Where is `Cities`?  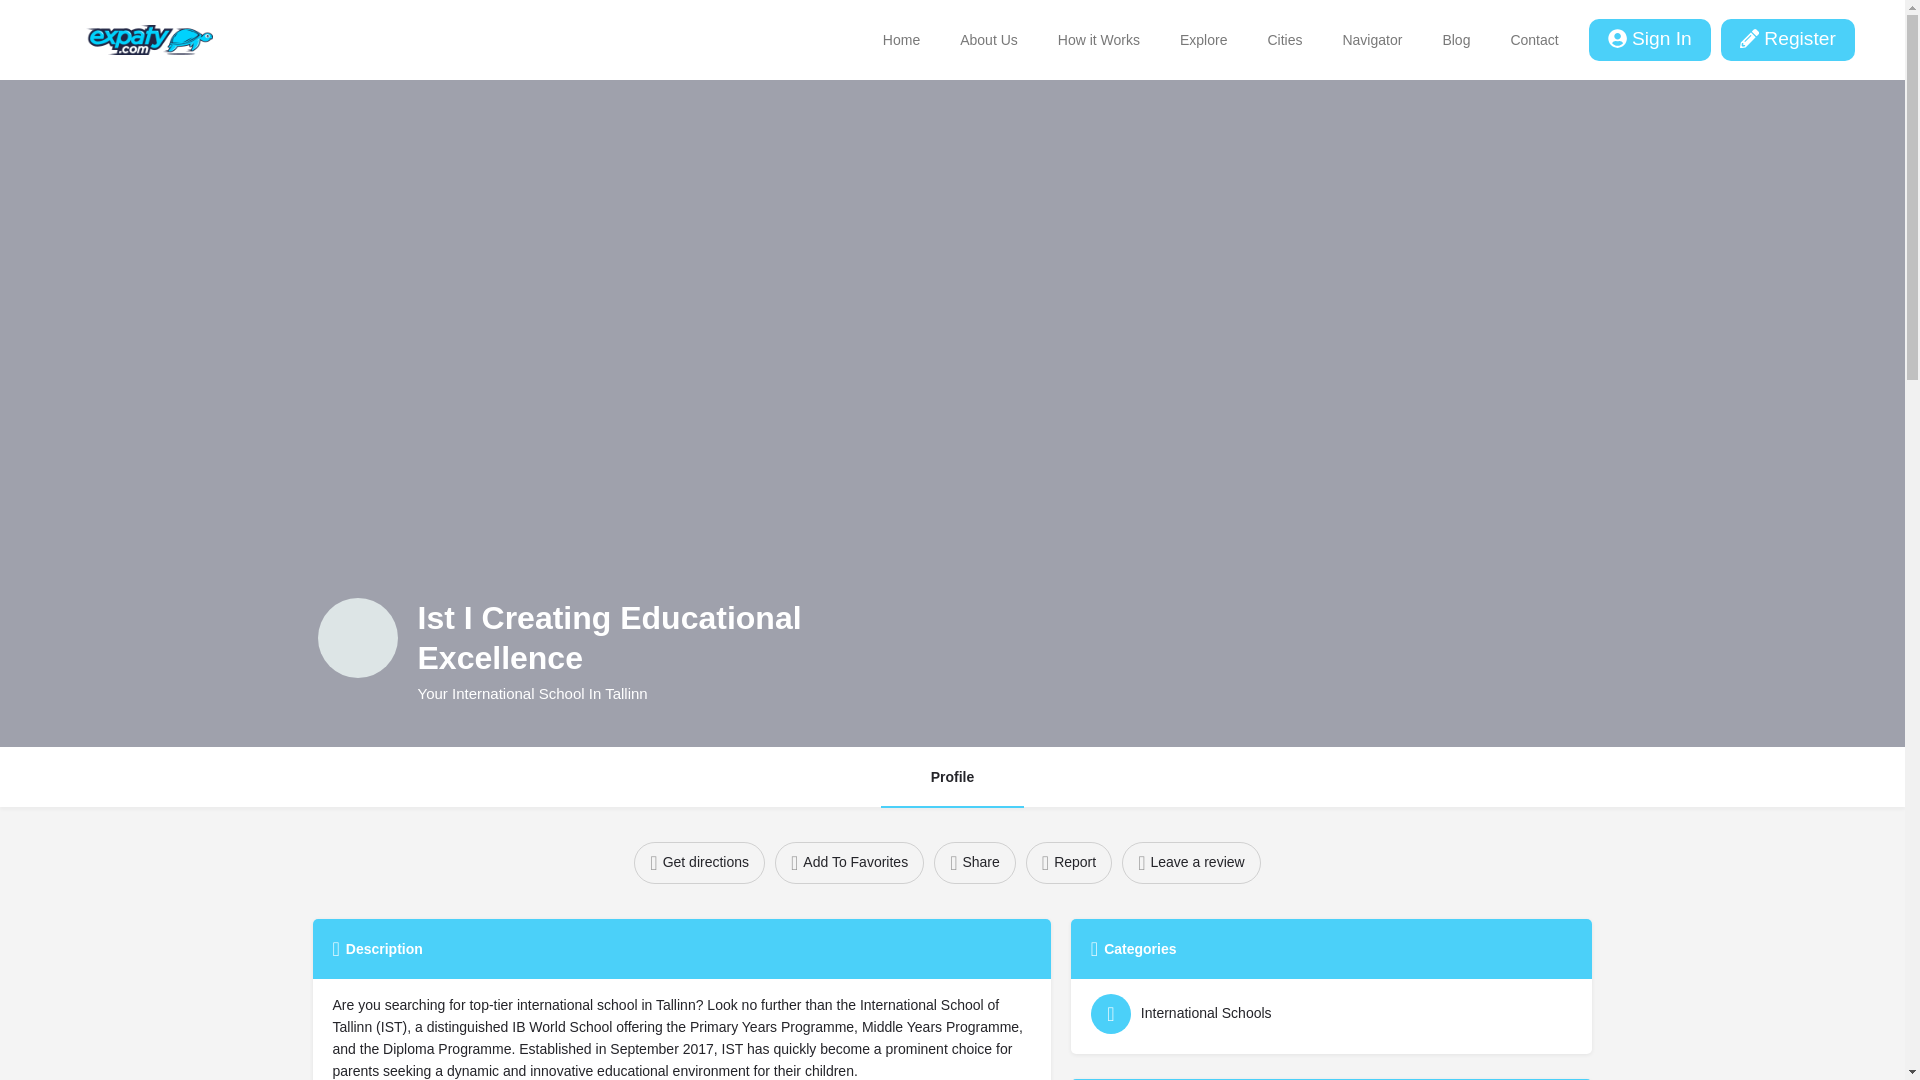
Cities is located at coordinates (1284, 40).